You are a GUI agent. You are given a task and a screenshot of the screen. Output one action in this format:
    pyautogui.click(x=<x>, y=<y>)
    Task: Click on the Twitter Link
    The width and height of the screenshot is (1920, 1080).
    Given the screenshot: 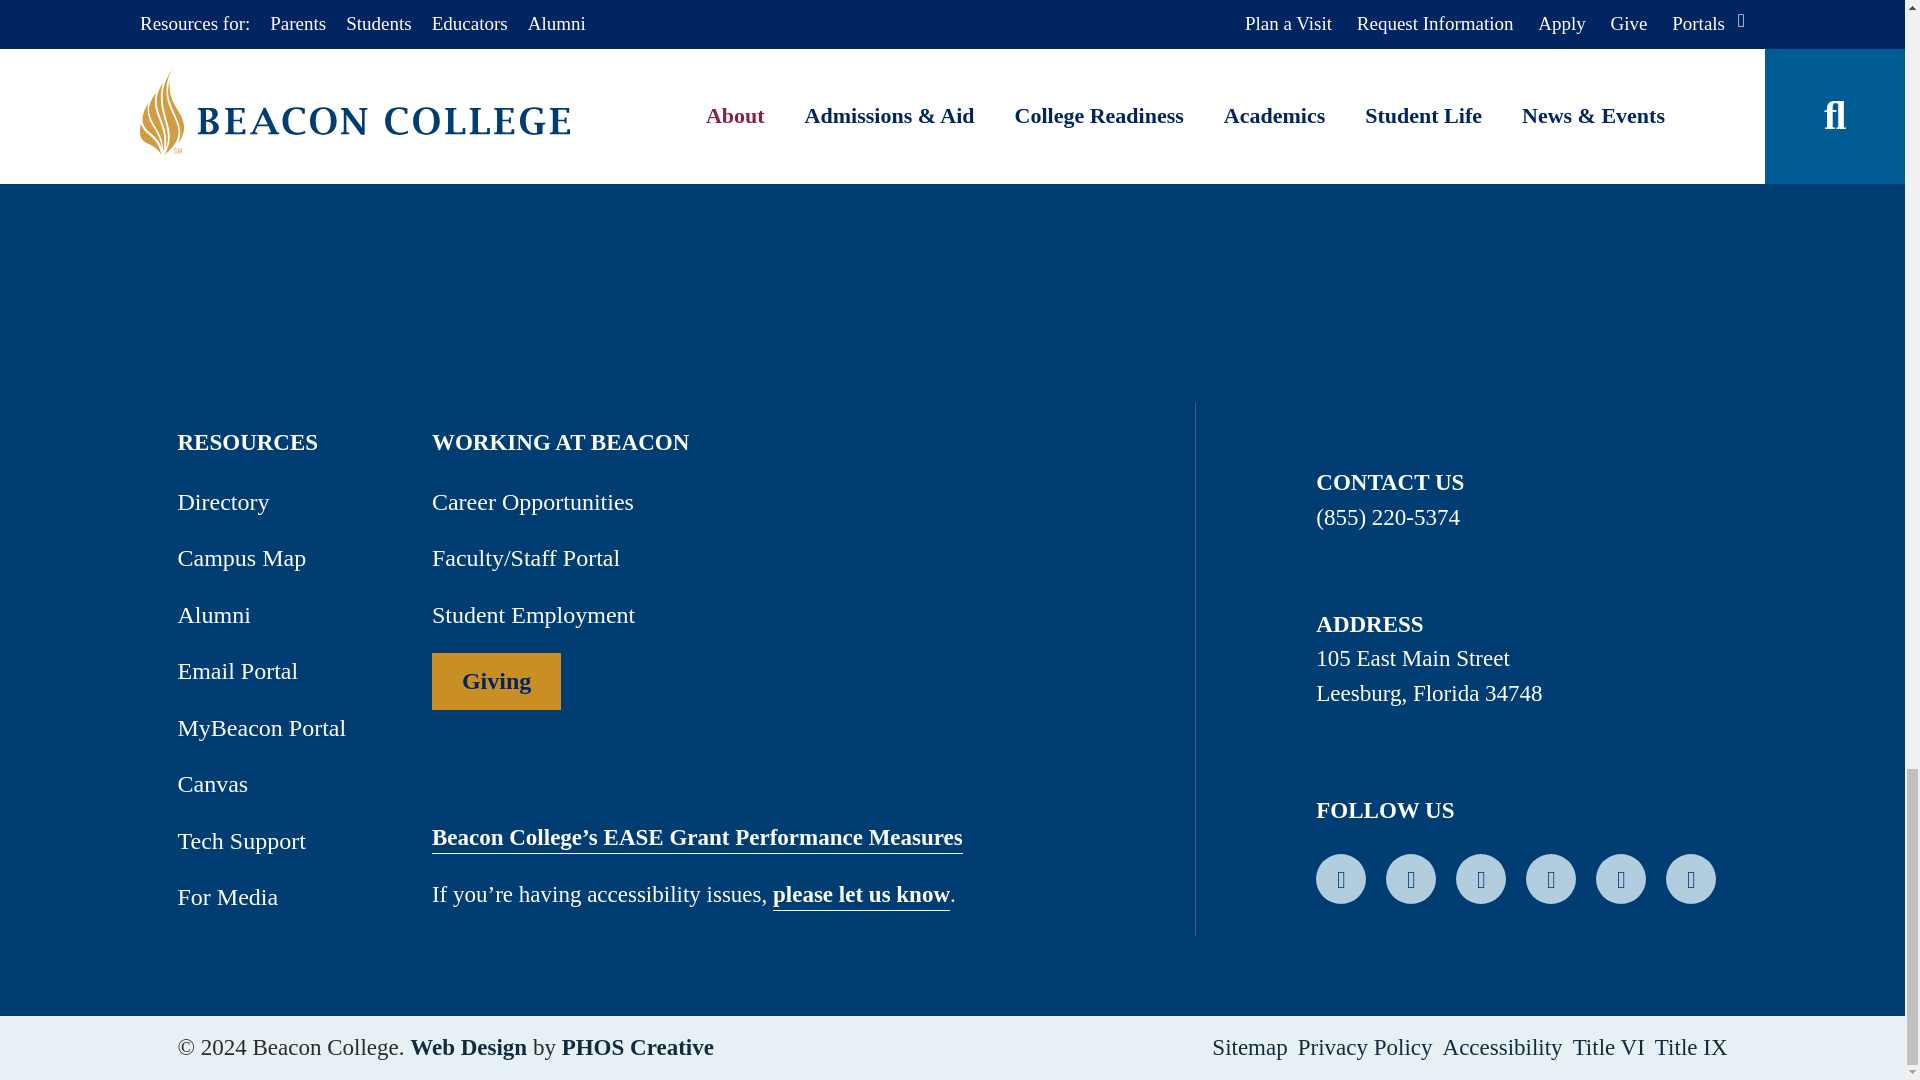 What is the action you would take?
    pyautogui.click(x=1480, y=876)
    